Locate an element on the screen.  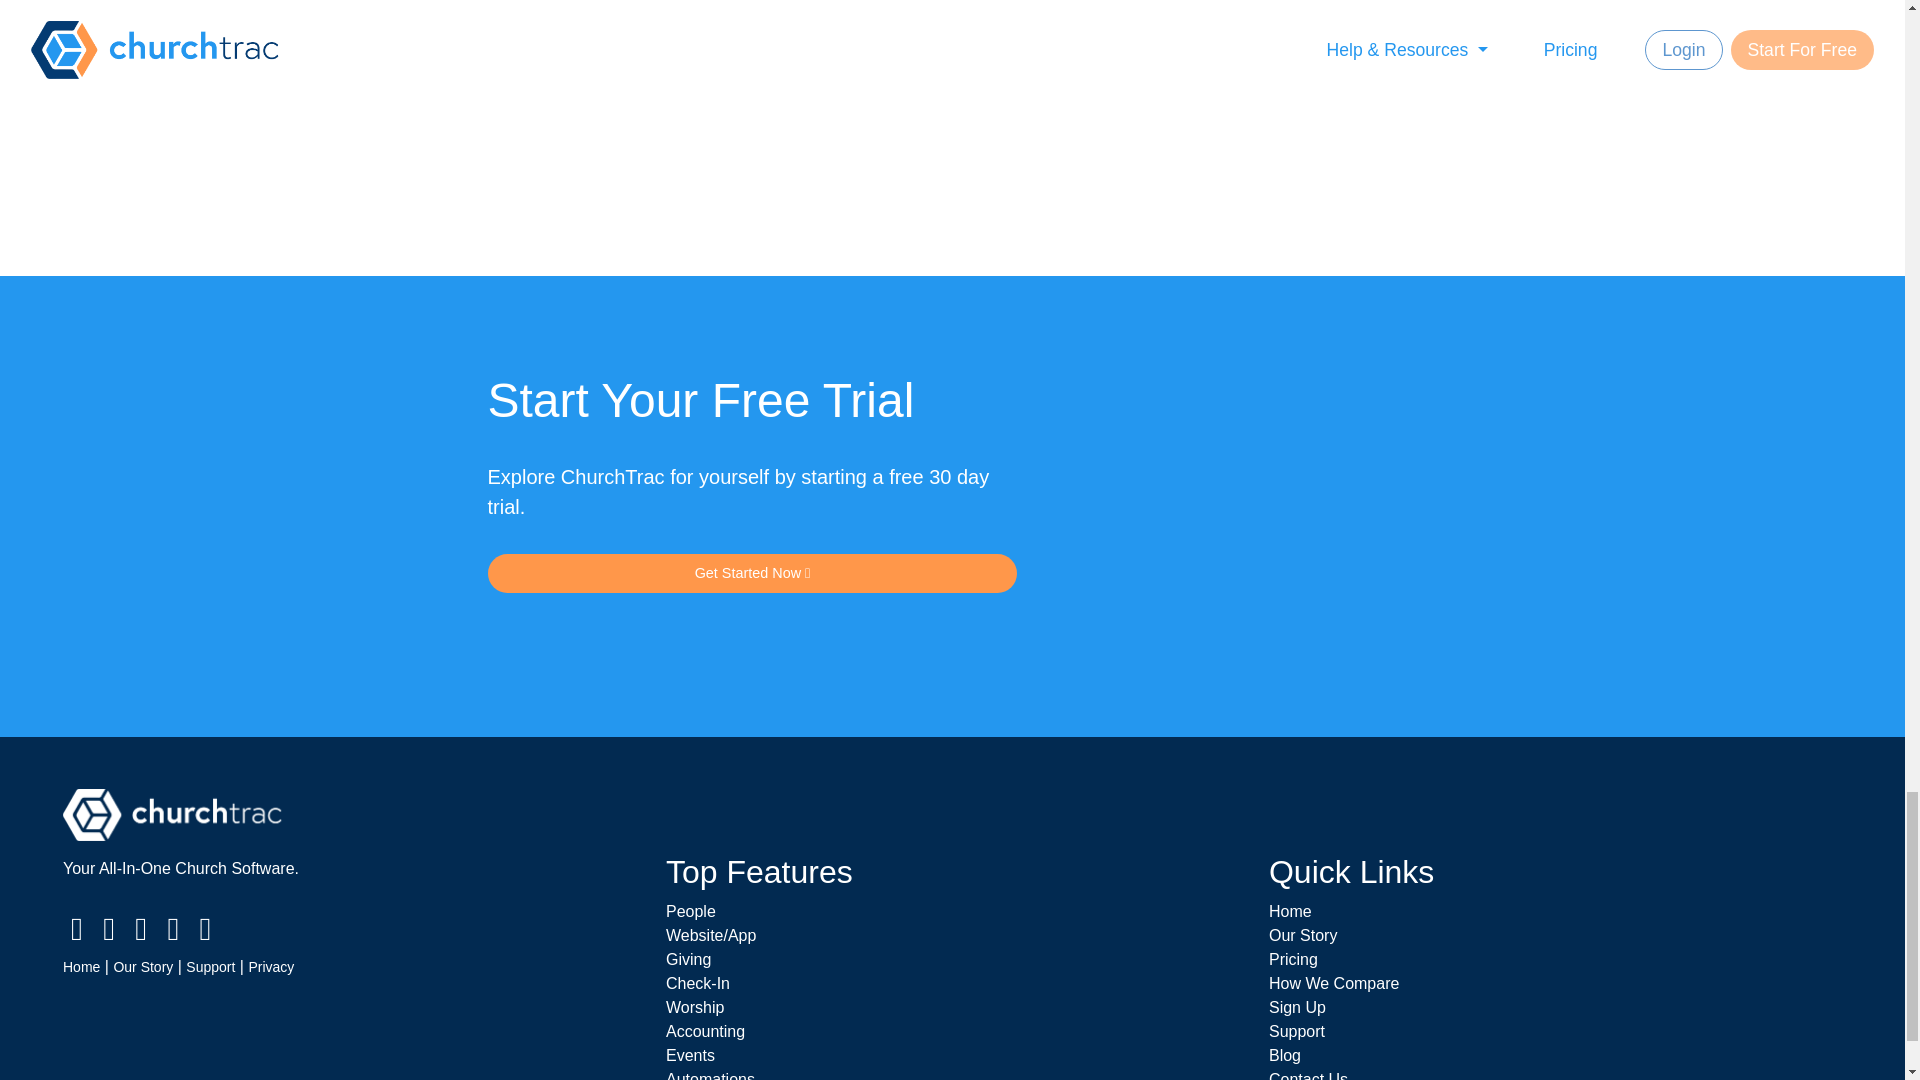
Support is located at coordinates (210, 967).